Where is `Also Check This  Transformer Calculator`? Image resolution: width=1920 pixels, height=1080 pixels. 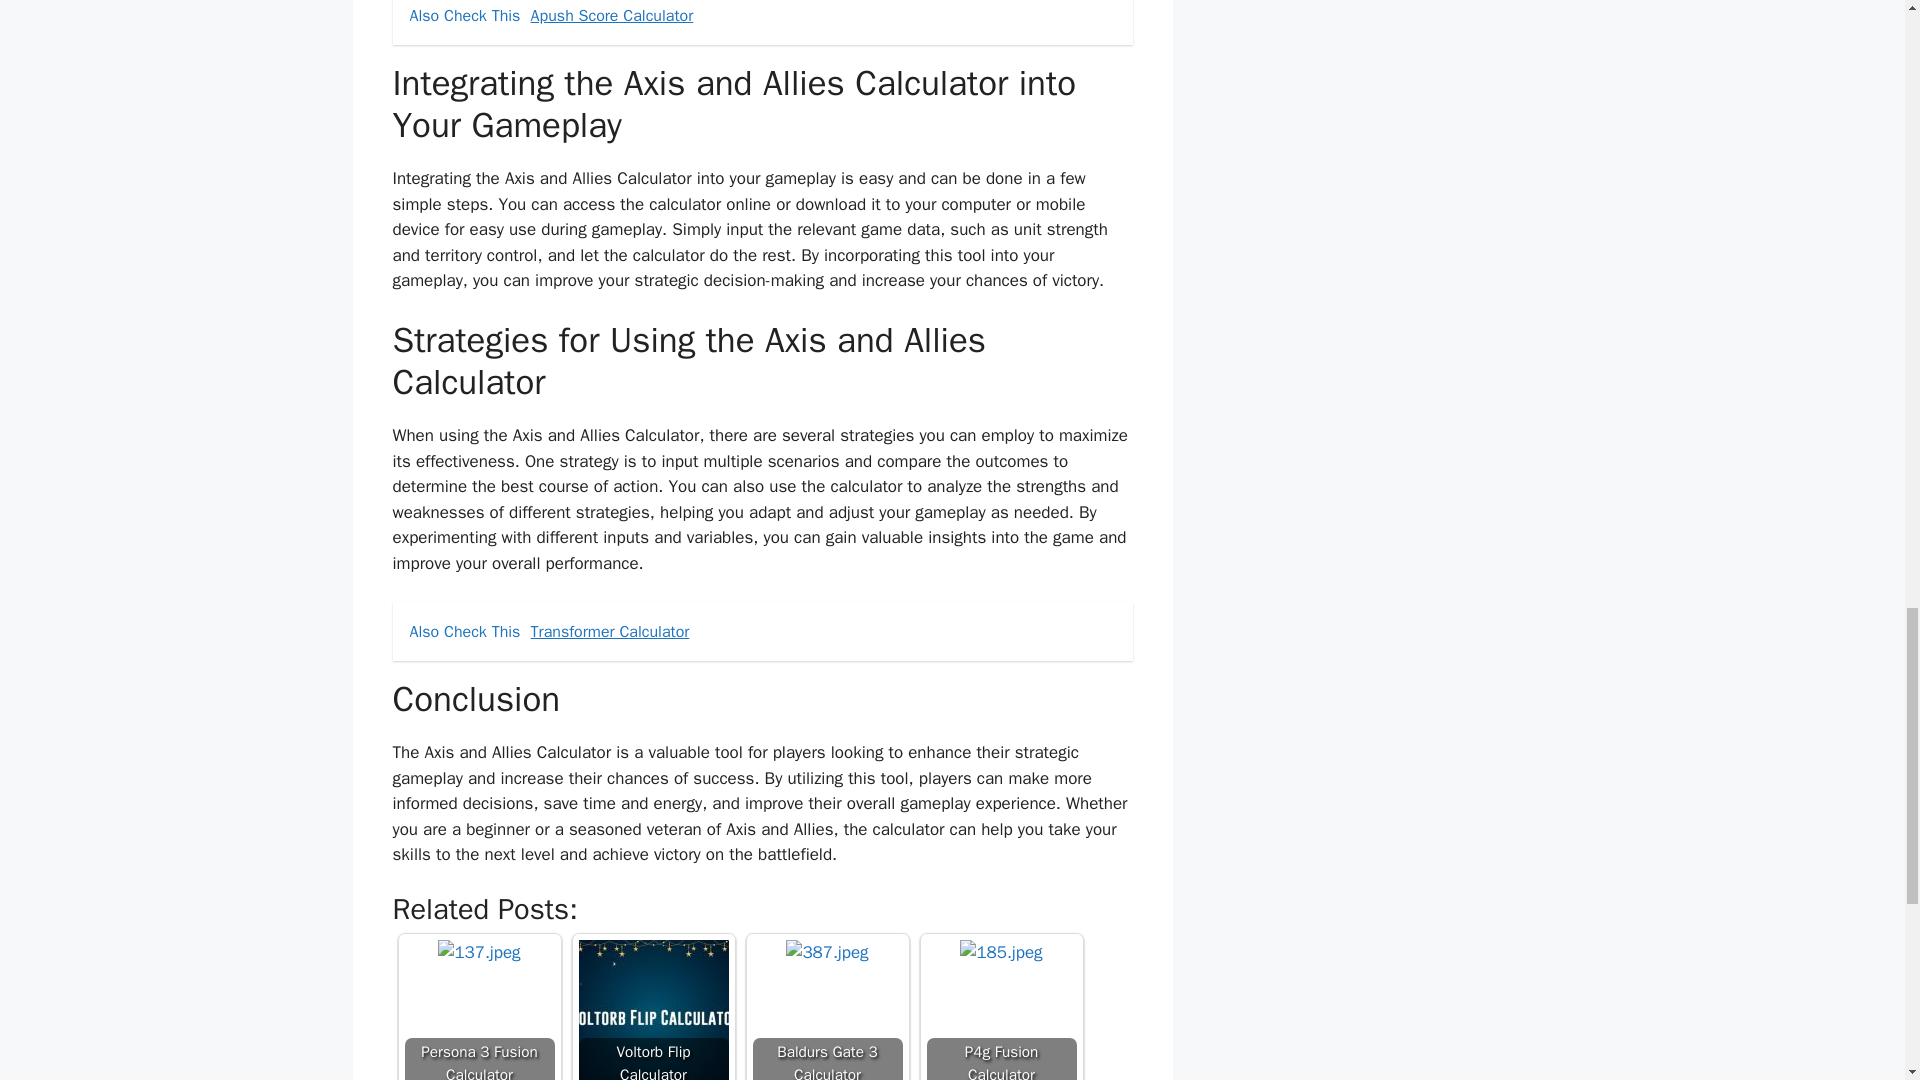 Also Check This  Transformer Calculator is located at coordinates (762, 632).